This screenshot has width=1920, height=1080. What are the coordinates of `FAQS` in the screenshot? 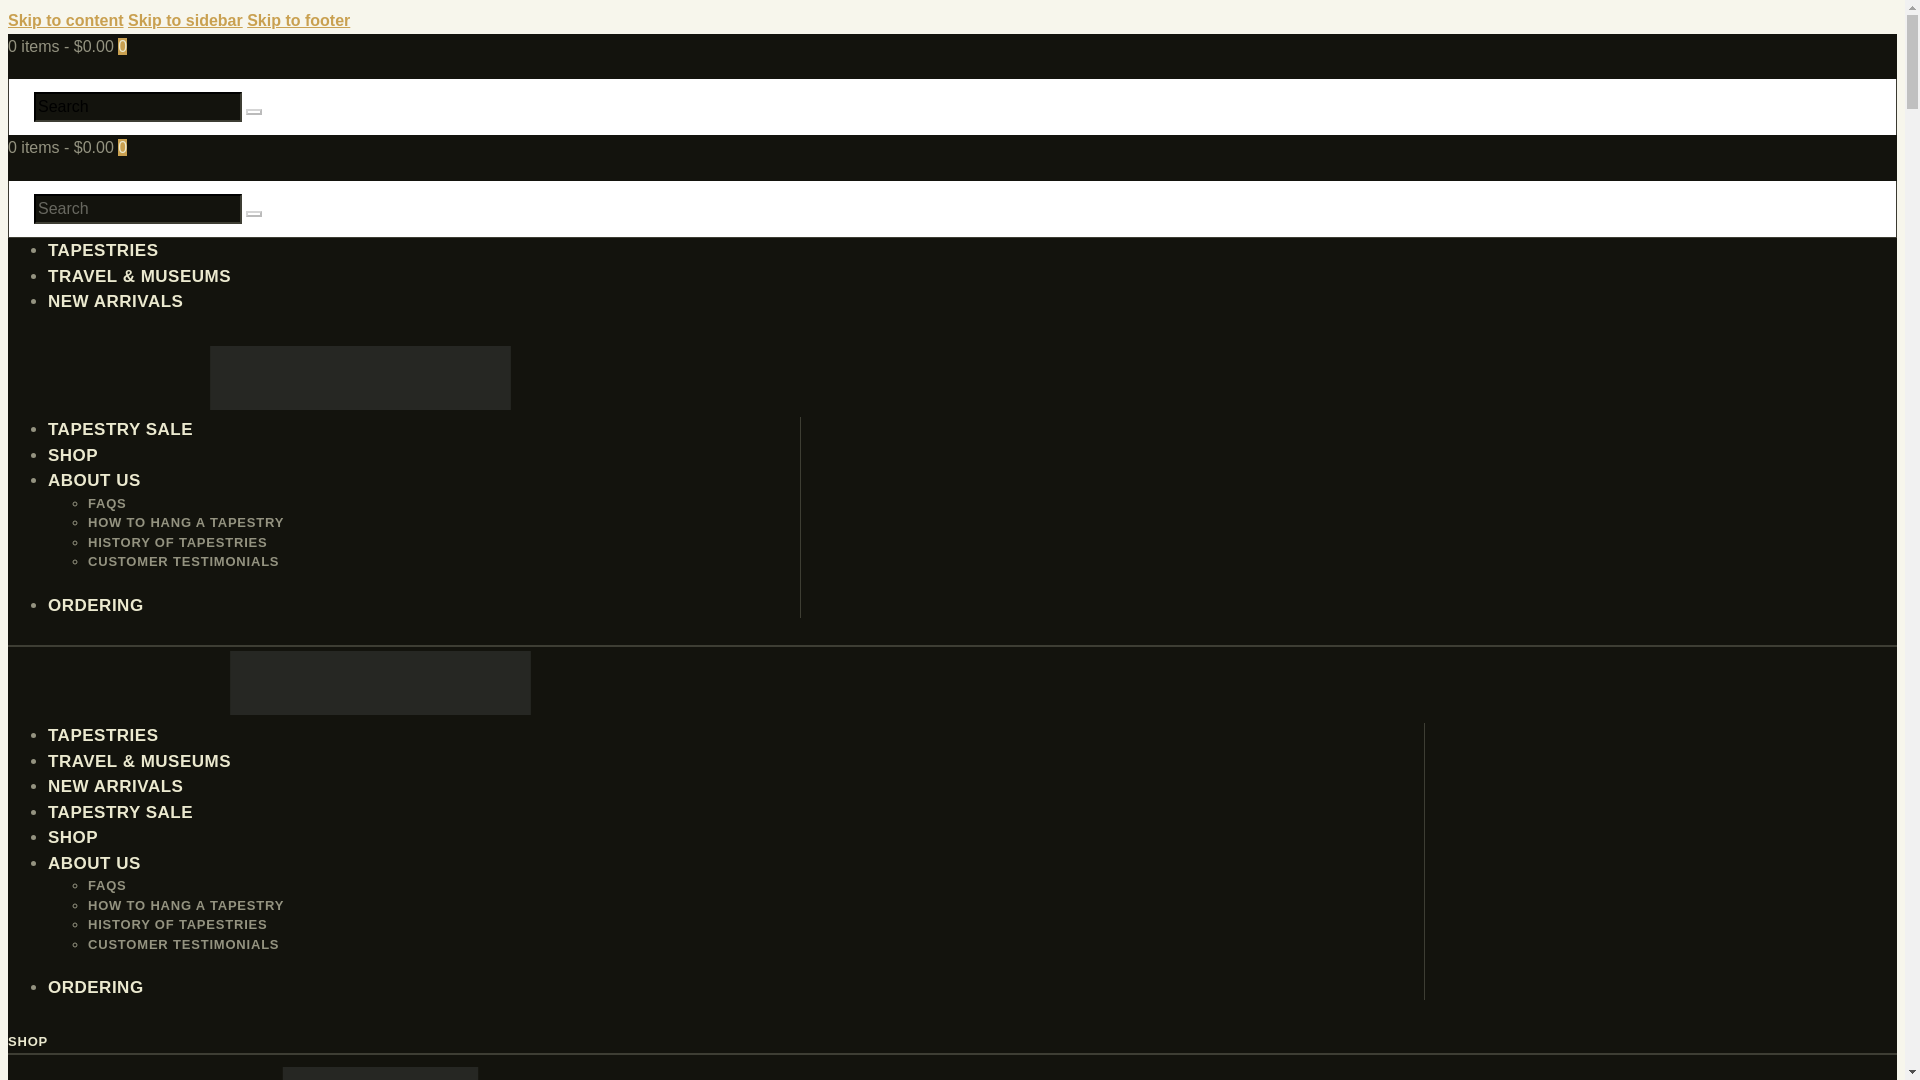 It's located at (107, 886).